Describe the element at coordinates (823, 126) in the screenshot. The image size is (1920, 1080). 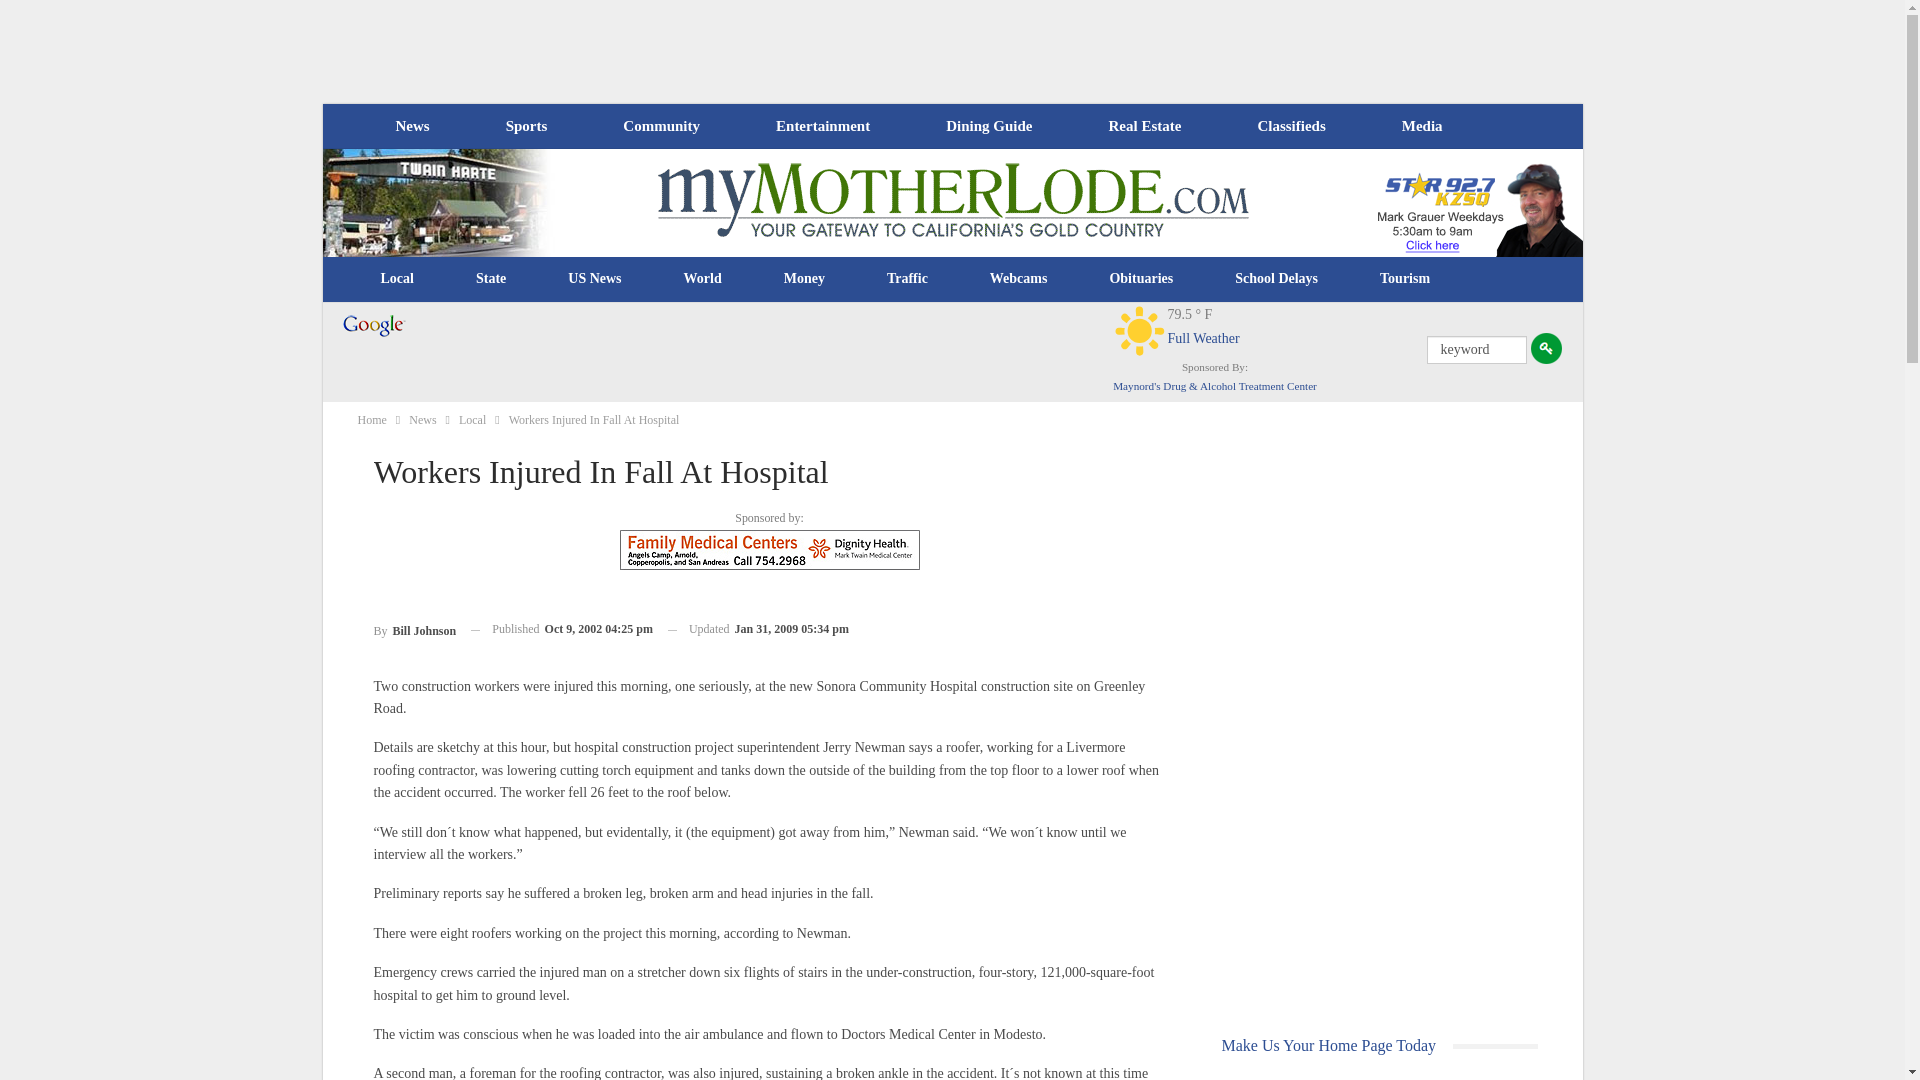
I see `Entertainment` at that location.